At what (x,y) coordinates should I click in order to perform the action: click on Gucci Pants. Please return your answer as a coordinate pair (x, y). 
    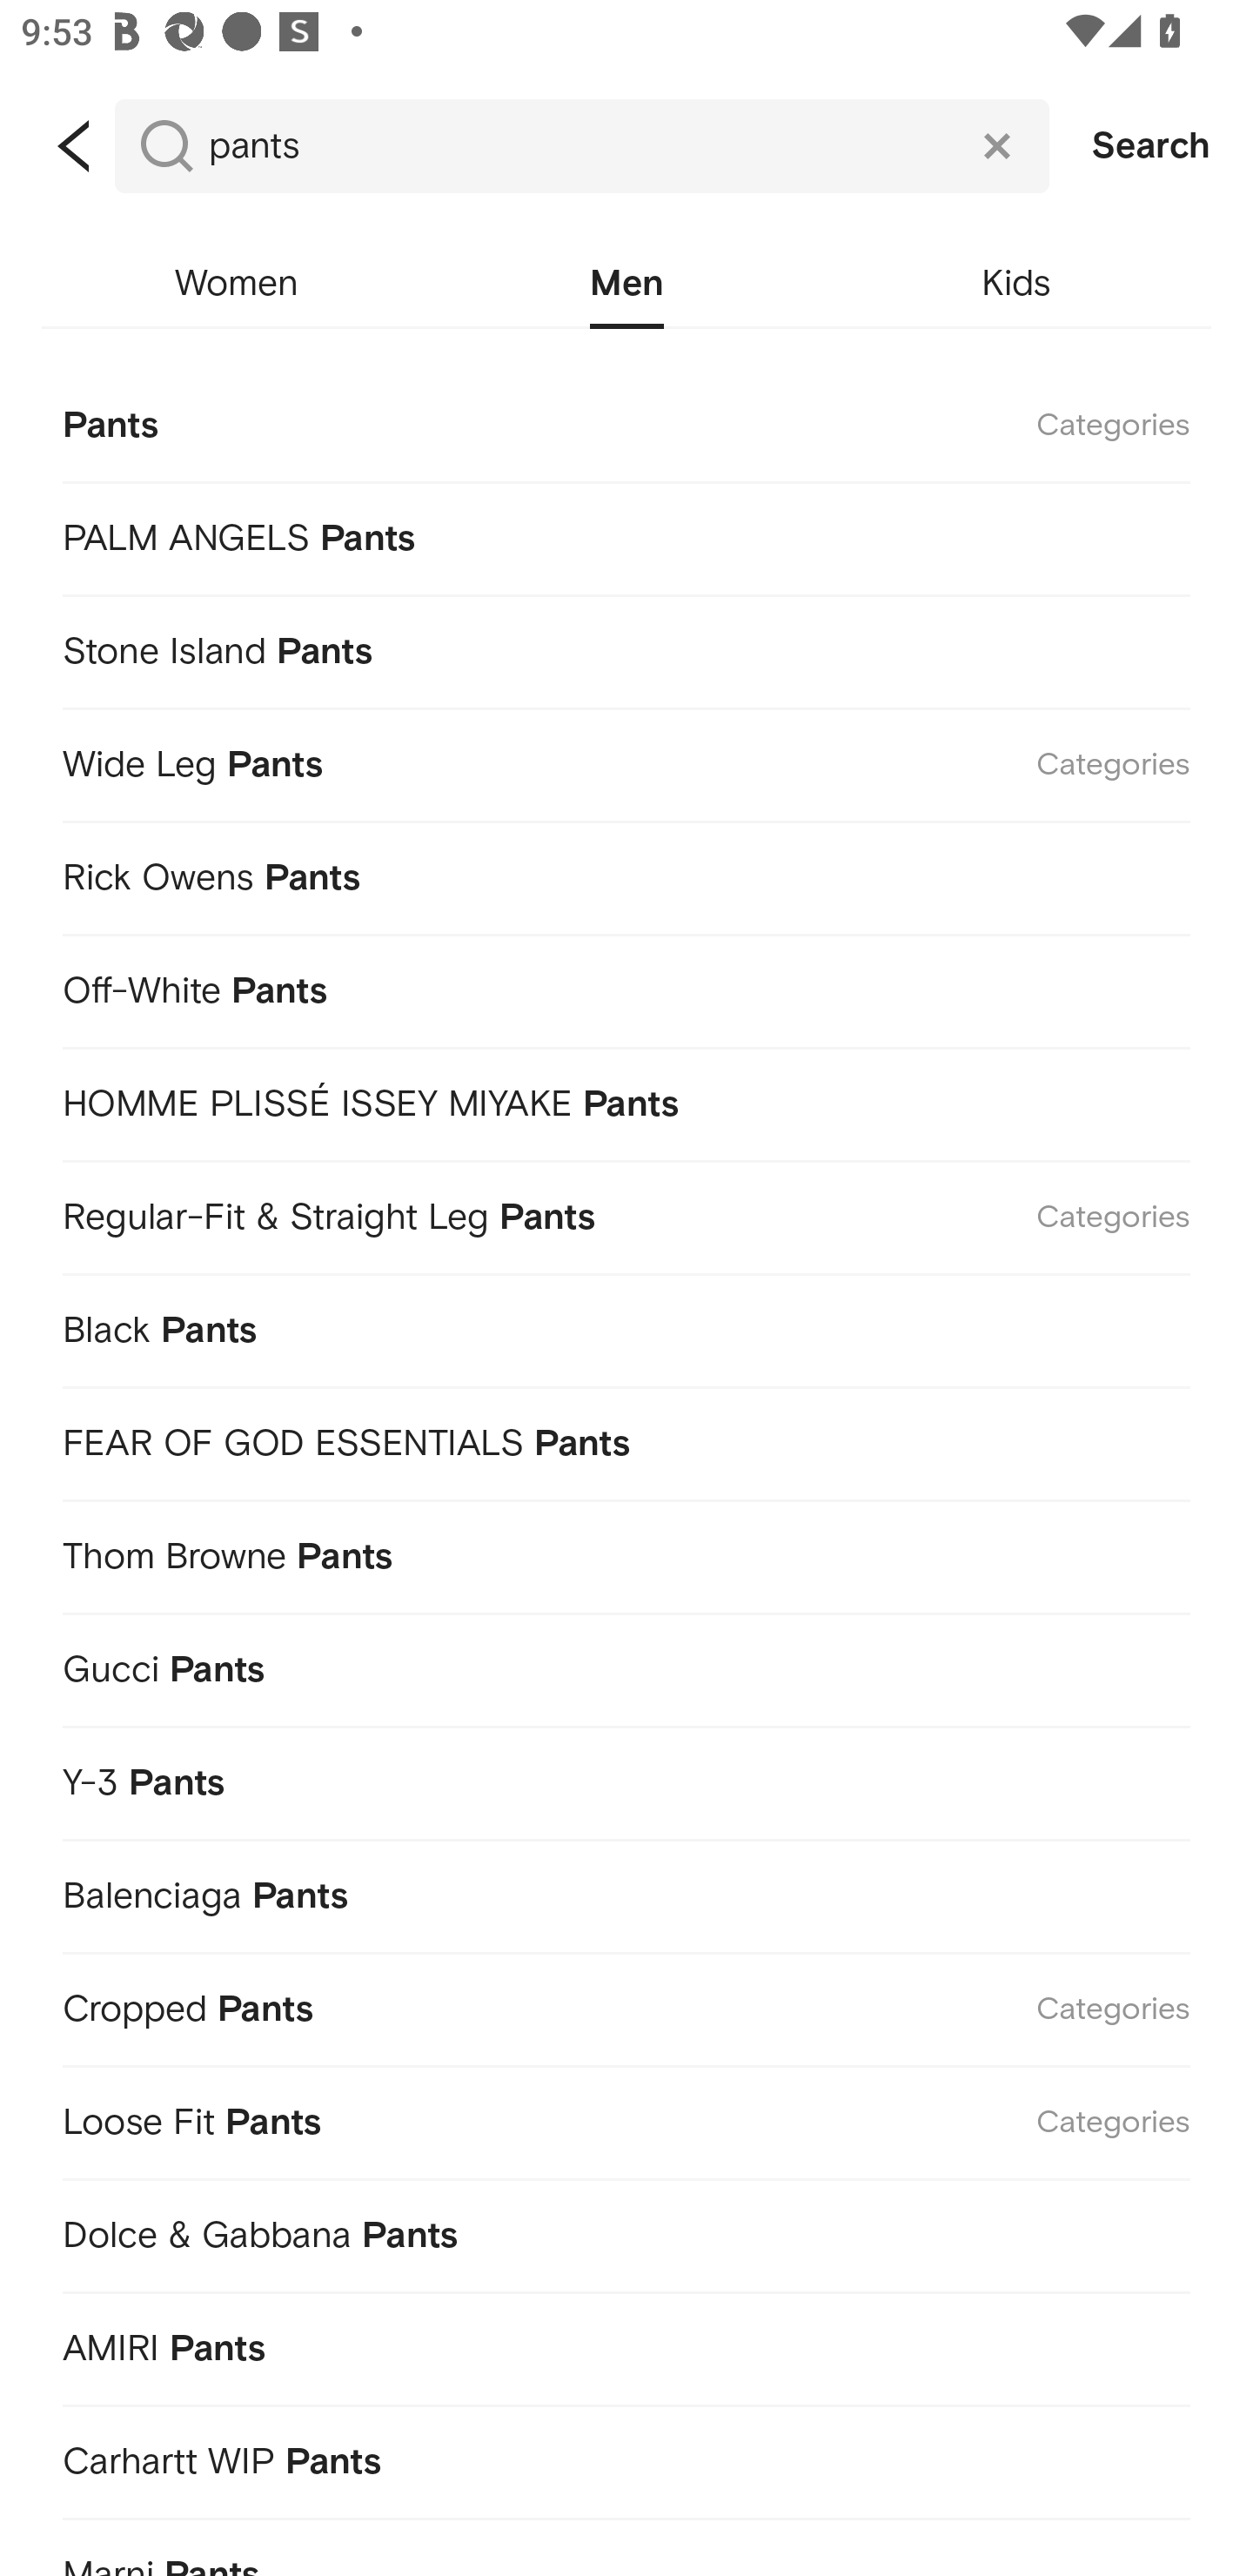
    Looking at the image, I should click on (626, 1664).